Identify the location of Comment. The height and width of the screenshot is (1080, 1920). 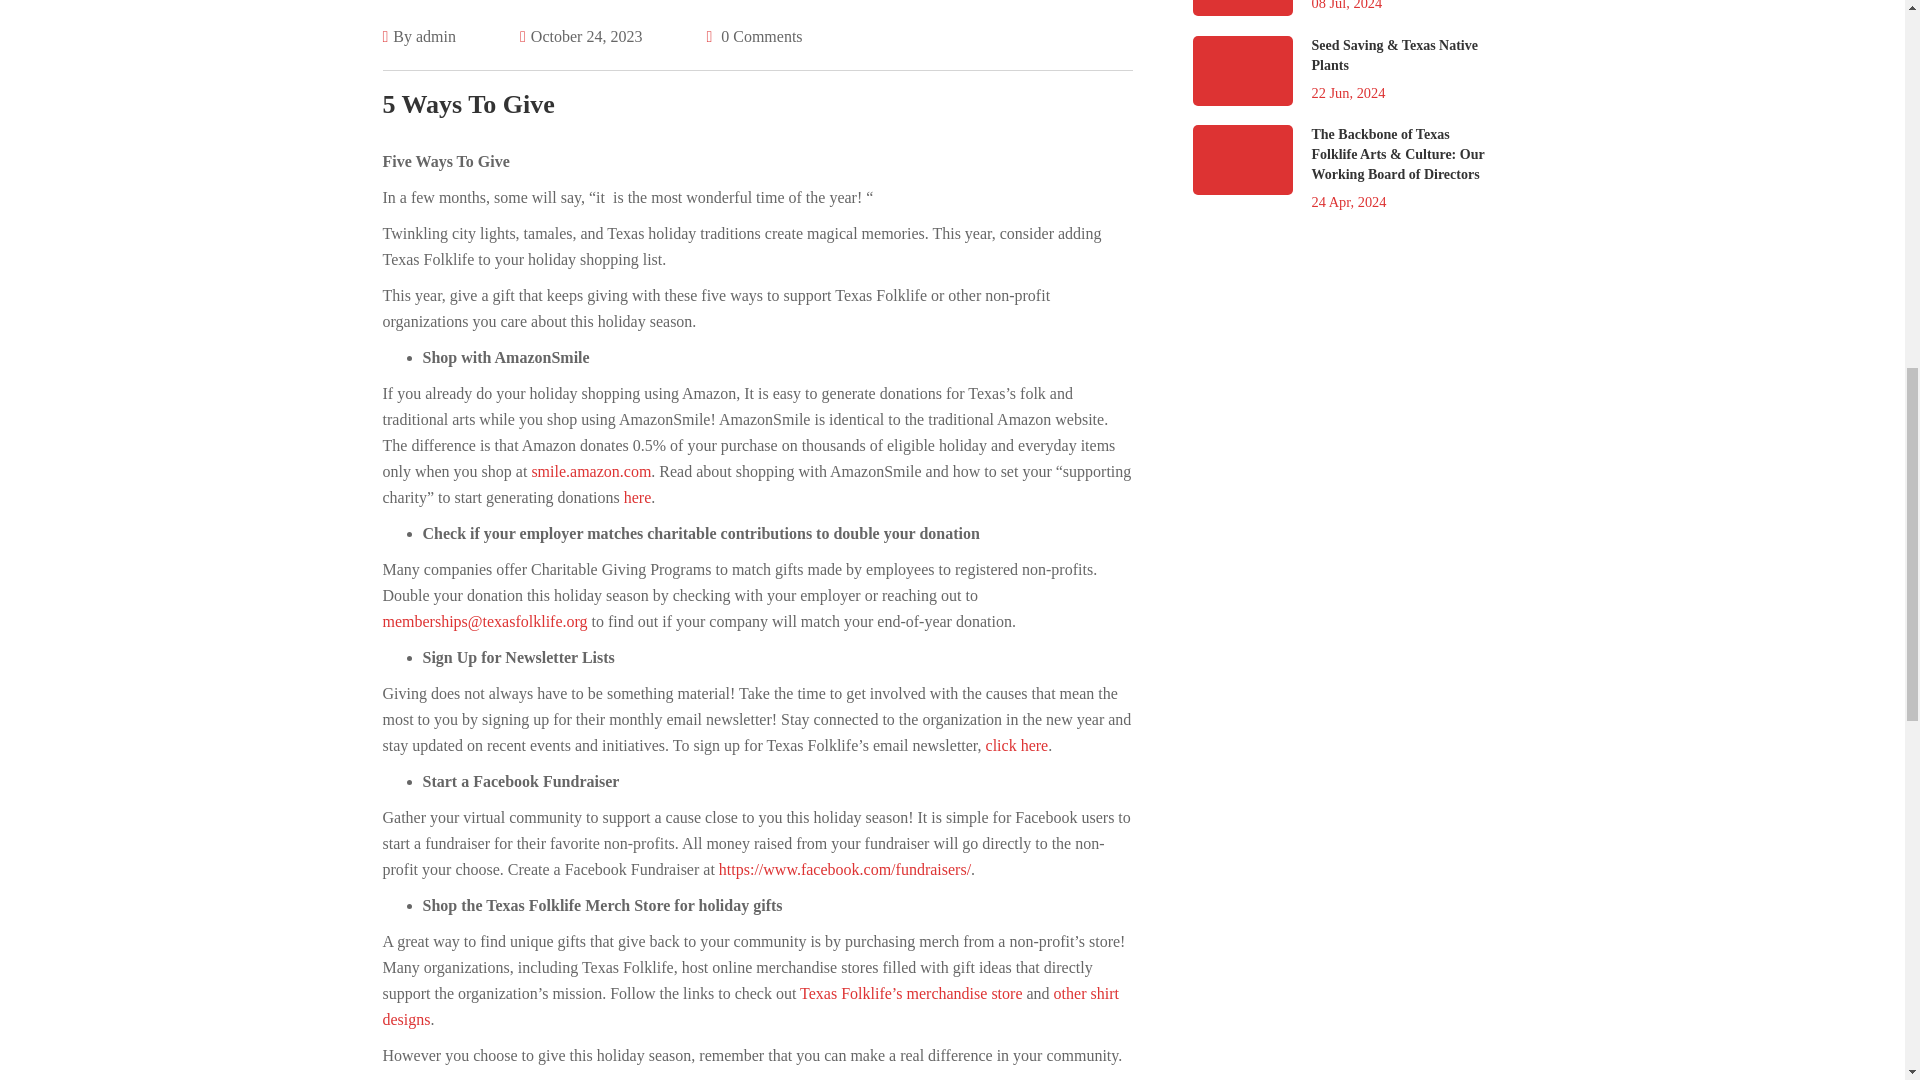
(738, 36).